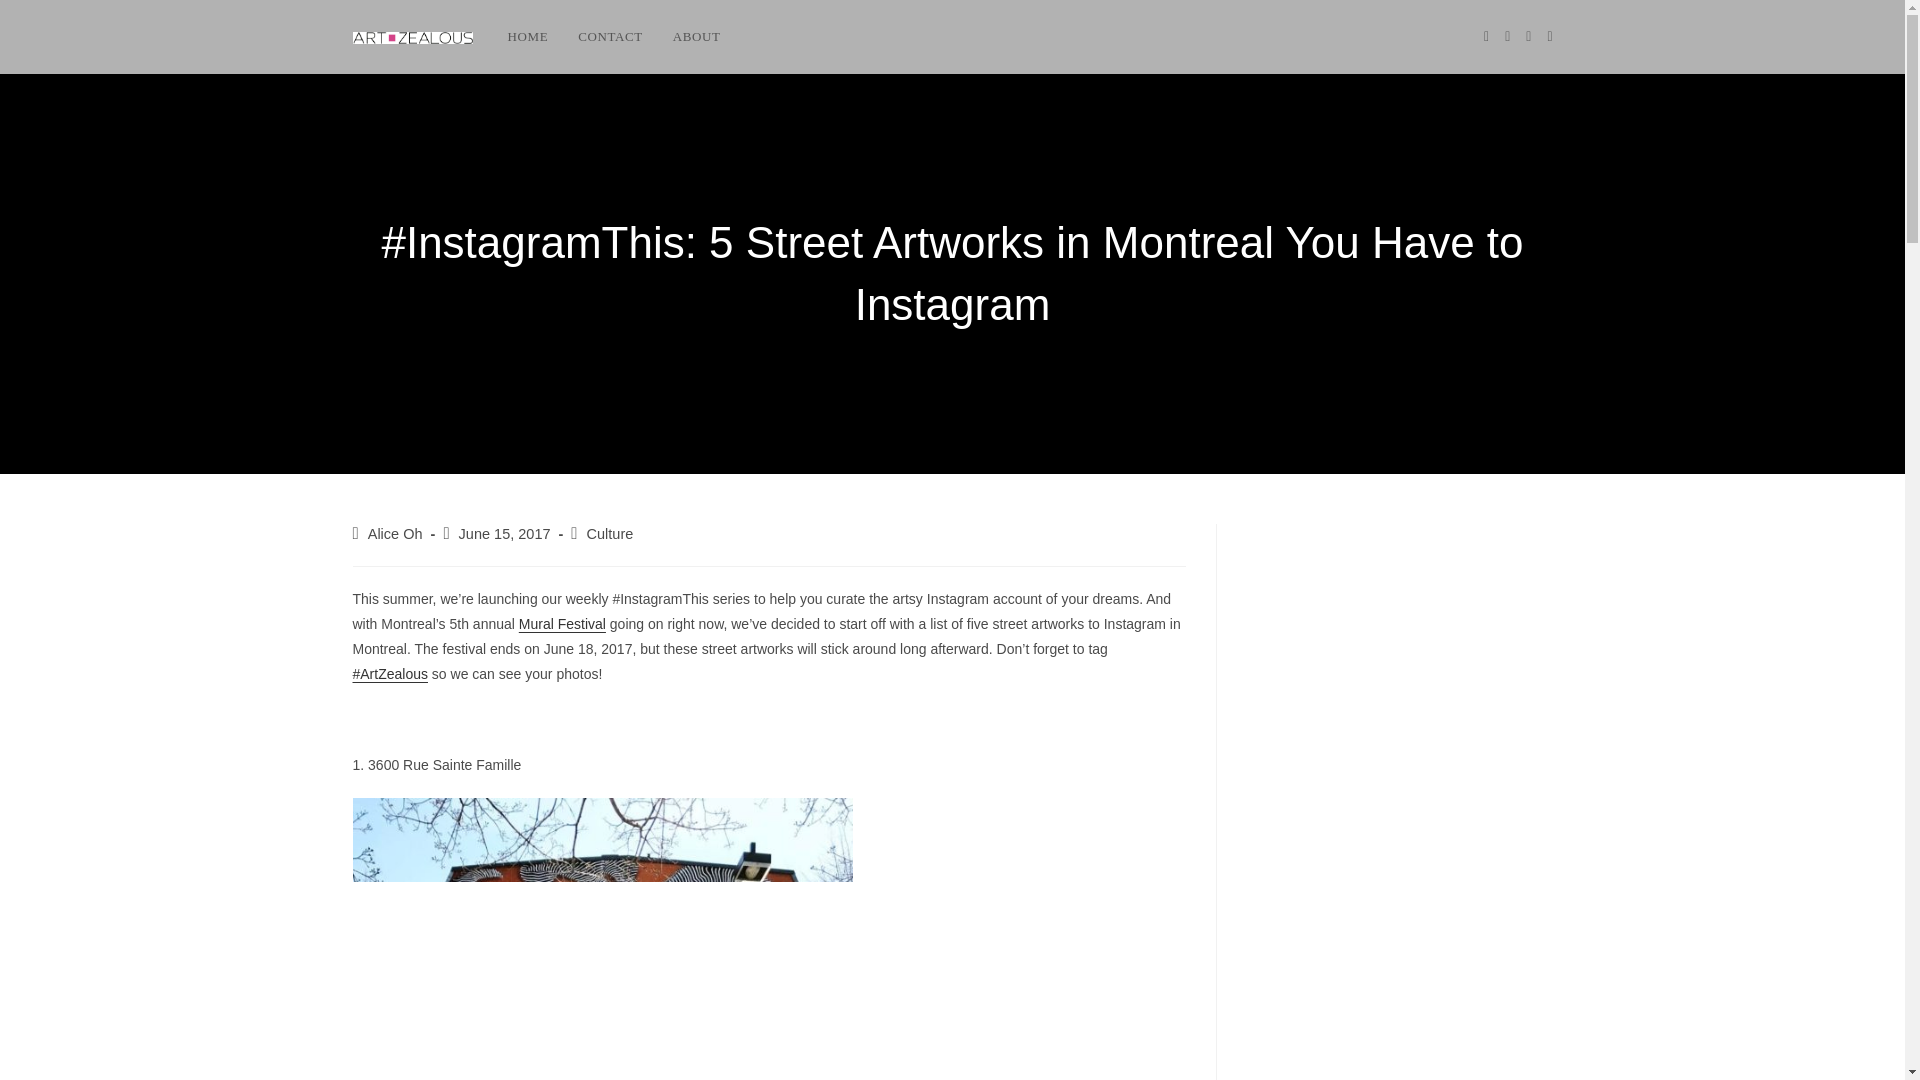 This screenshot has height=1080, width=1920. I want to click on Culture, so click(610, 534).